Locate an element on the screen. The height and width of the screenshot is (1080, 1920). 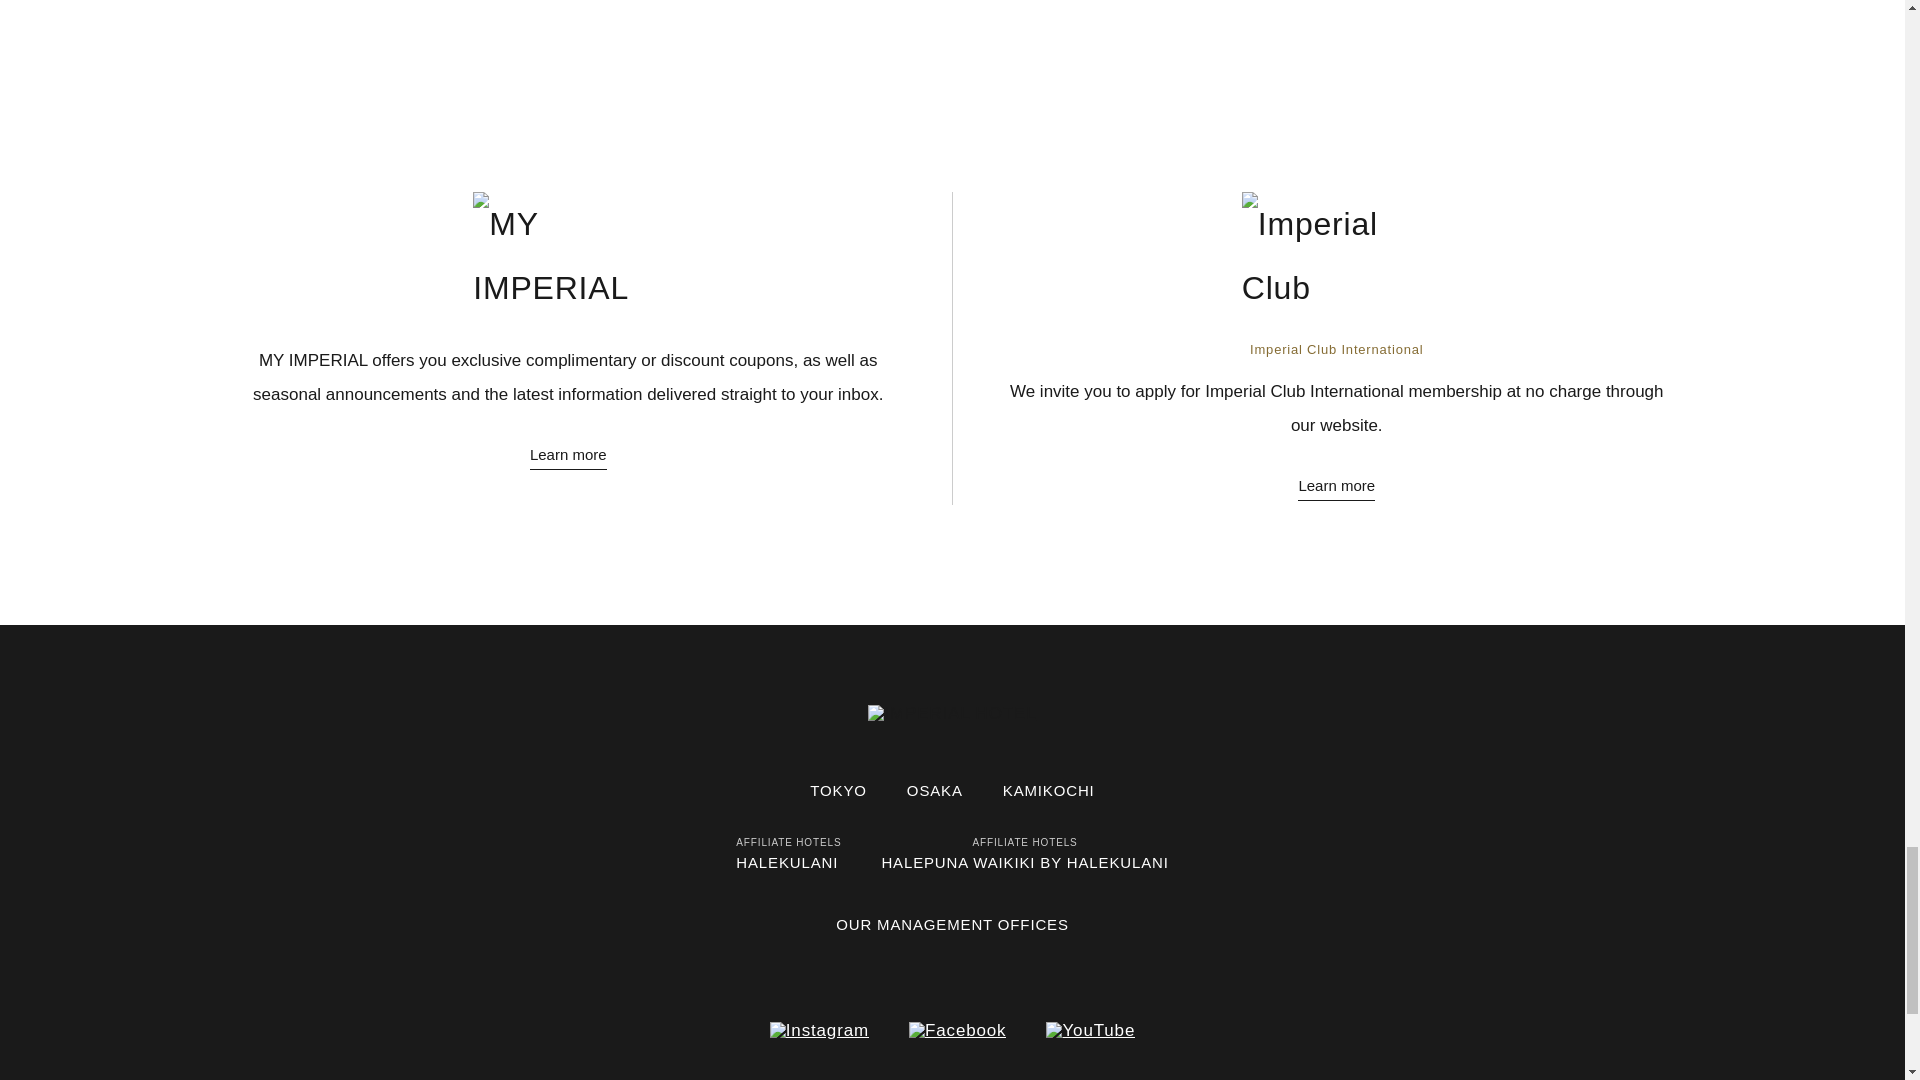
OSAKA is located at coordinates (934, 790).